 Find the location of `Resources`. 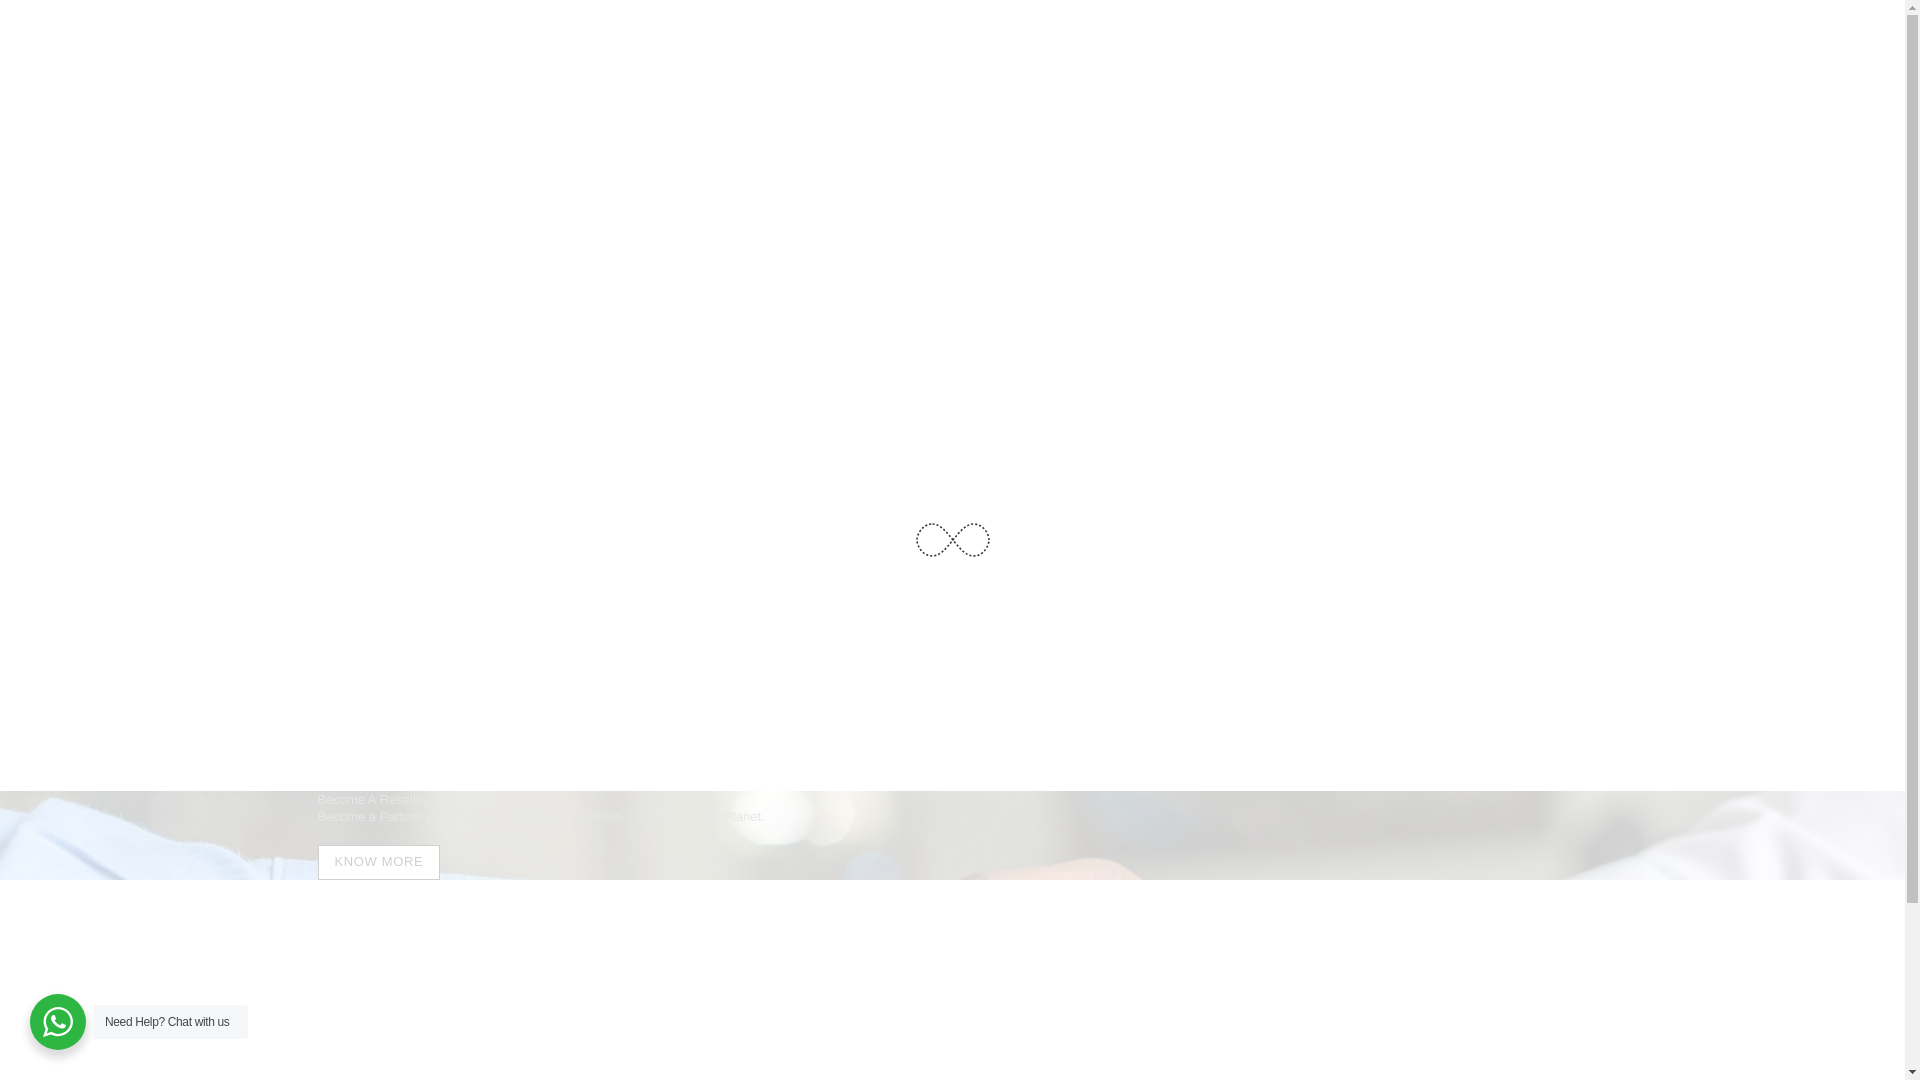

Resources is located at coordinates (731, 1031).